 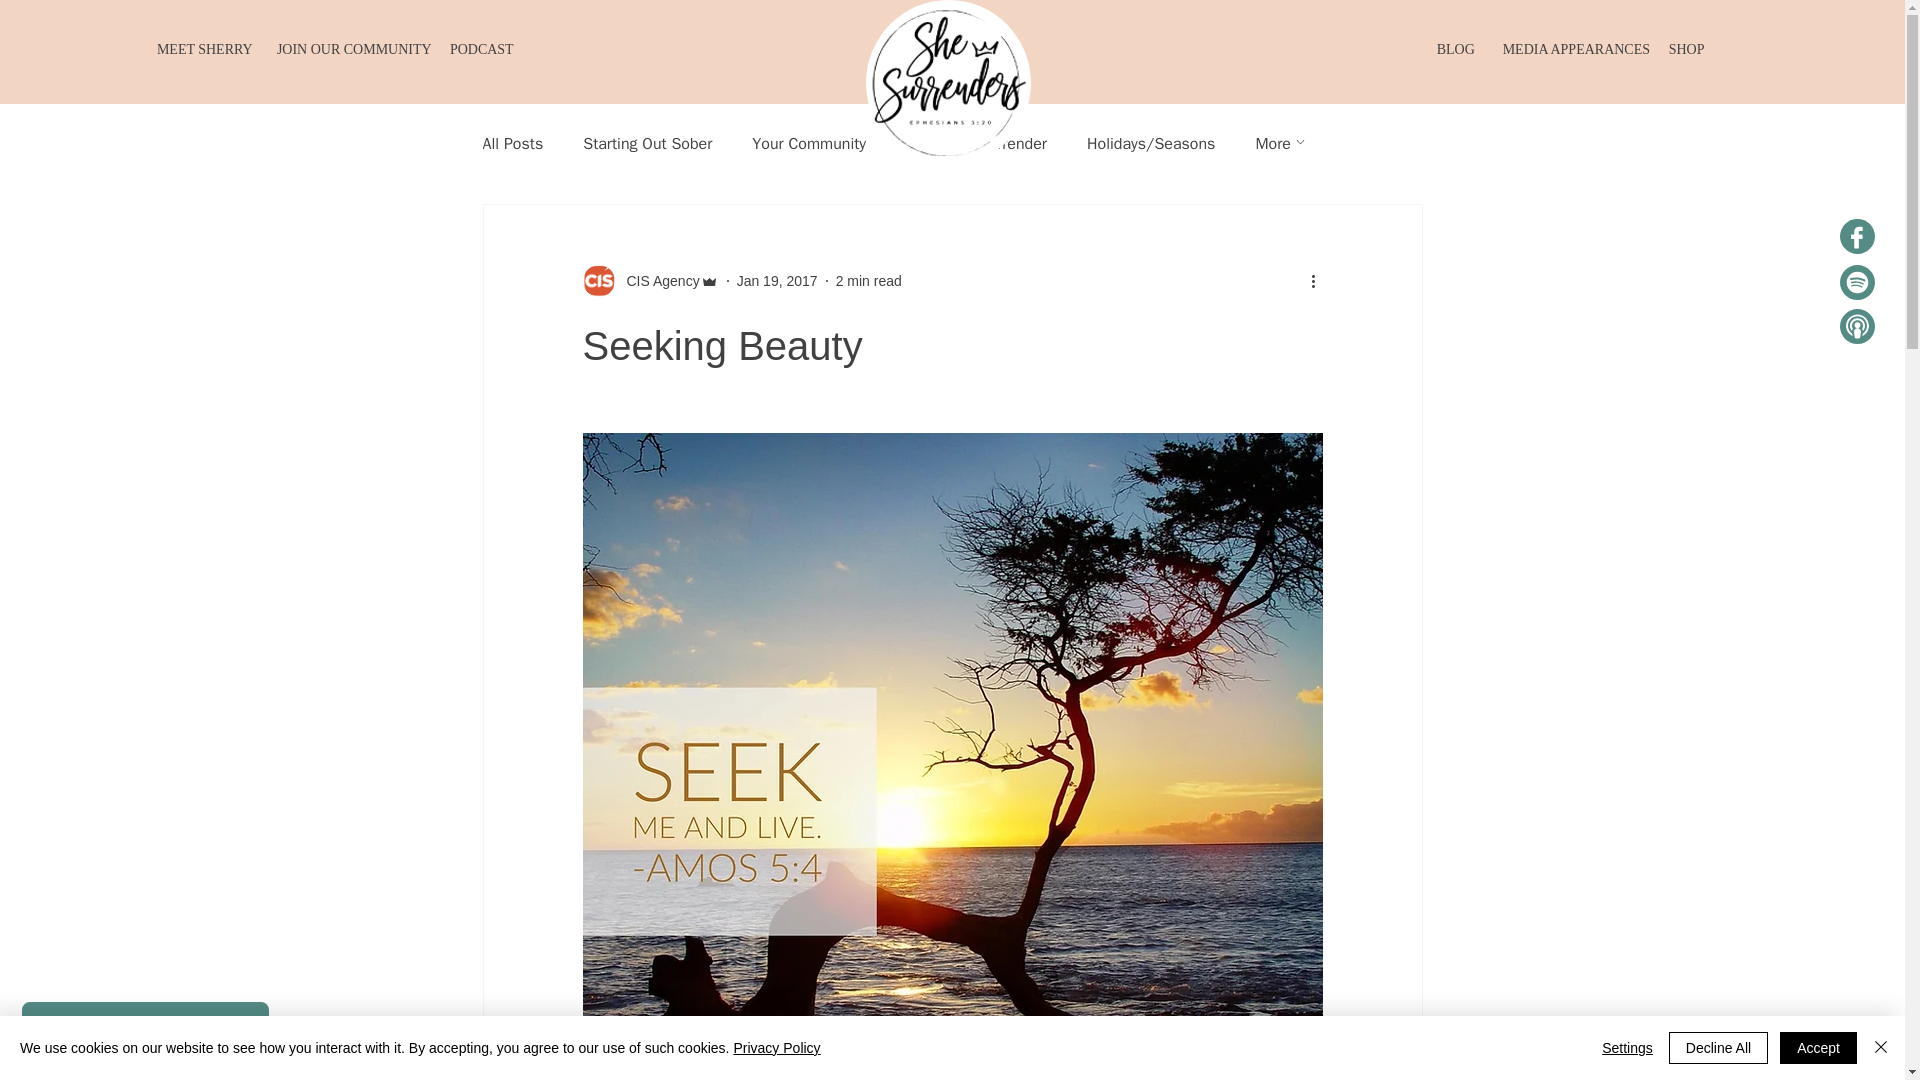 What do you see at coordinates (808, 144) in the screenshot?
I see `Your Community` at bounding box center [808, 144].